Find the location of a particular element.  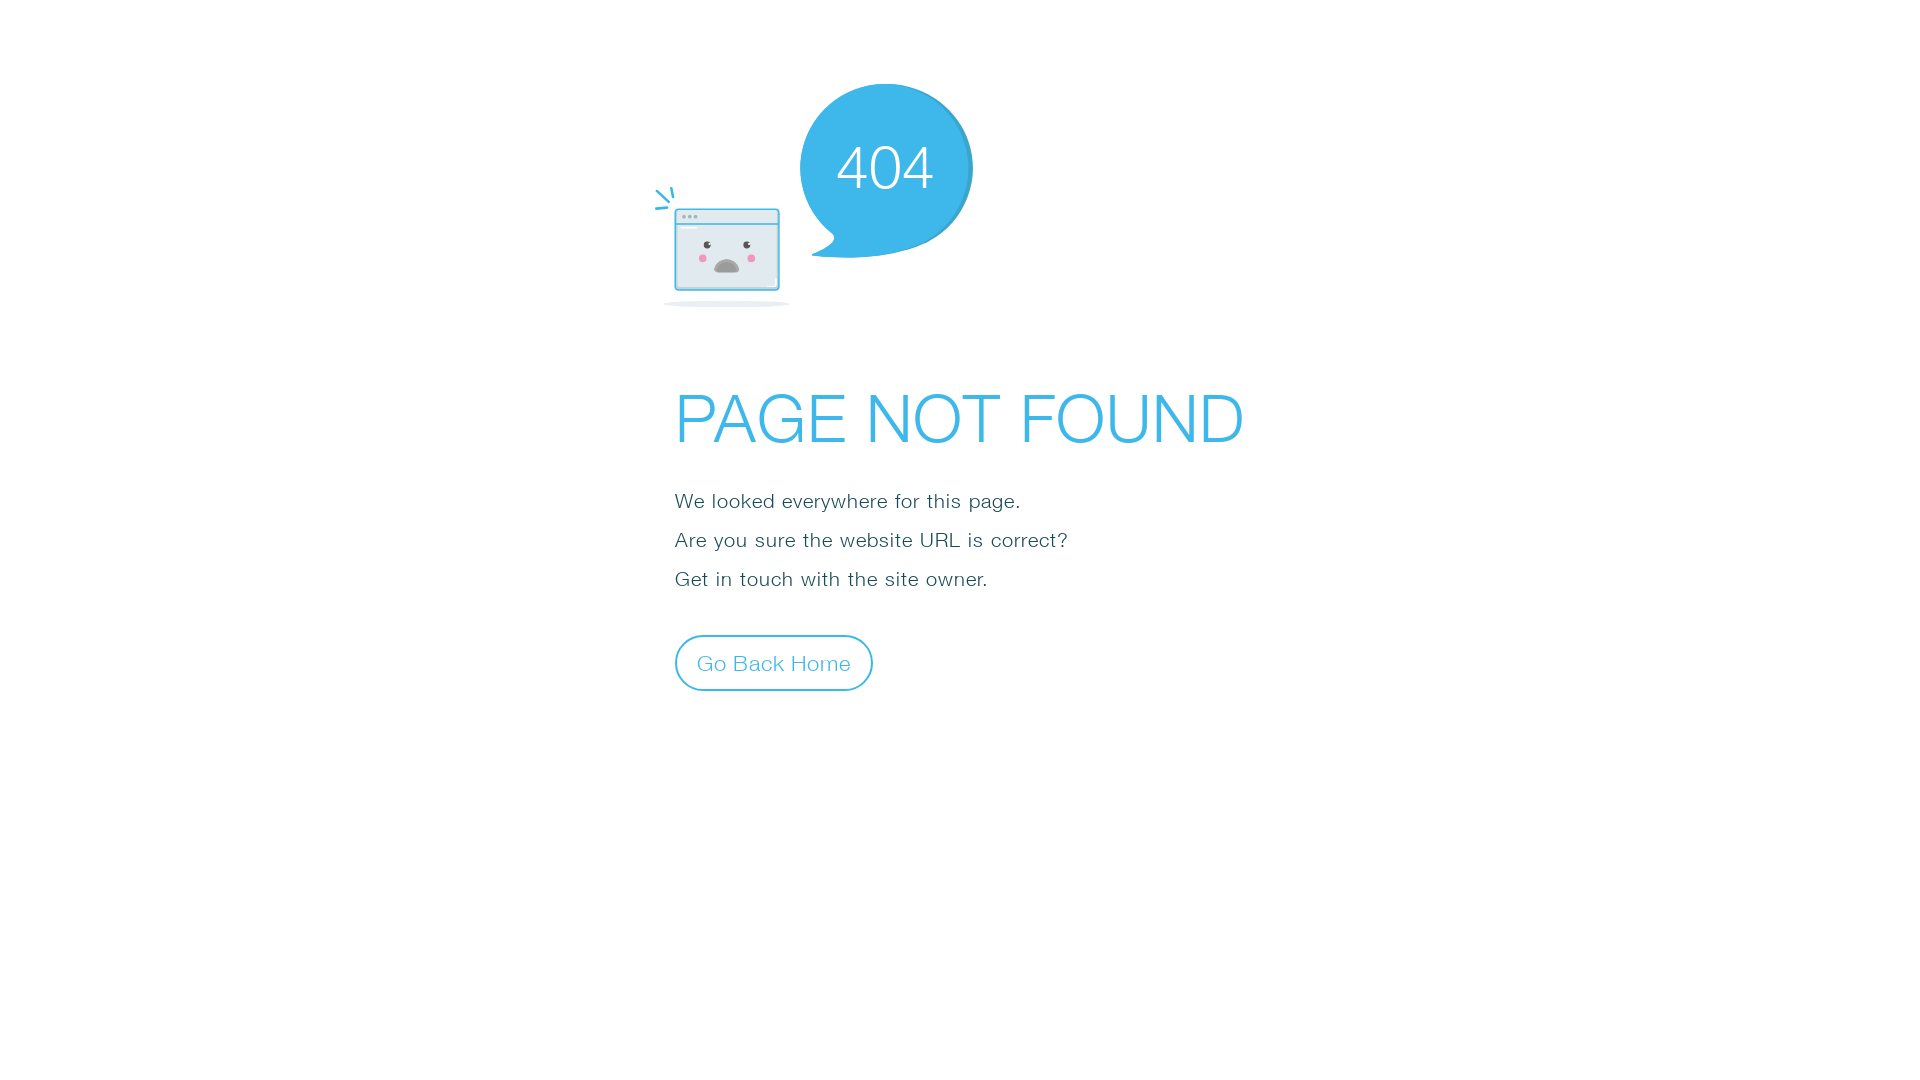

Go Back Home is located at coordinates (774, 662).